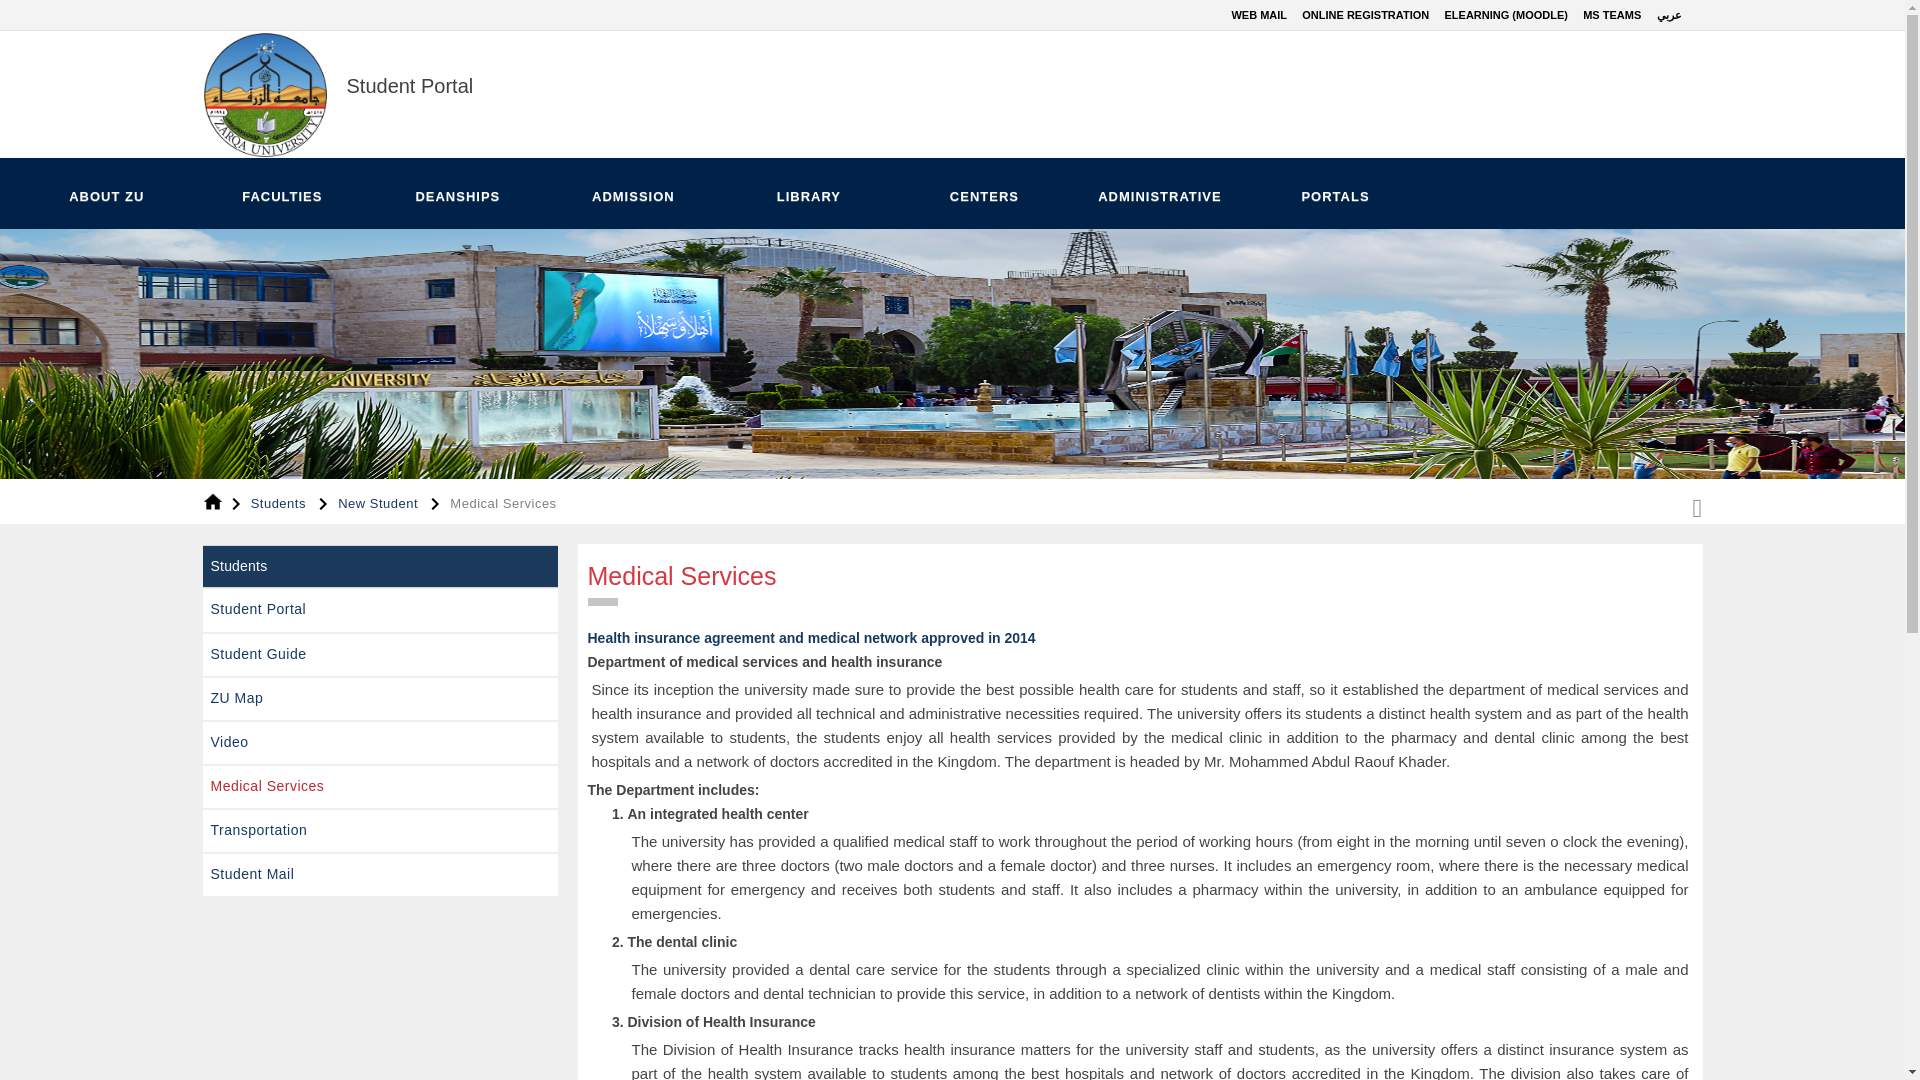  What do you see at coordinates (280, 194) in the screenshot?
I see `FACULTIES` at bounding box center [280, 194].